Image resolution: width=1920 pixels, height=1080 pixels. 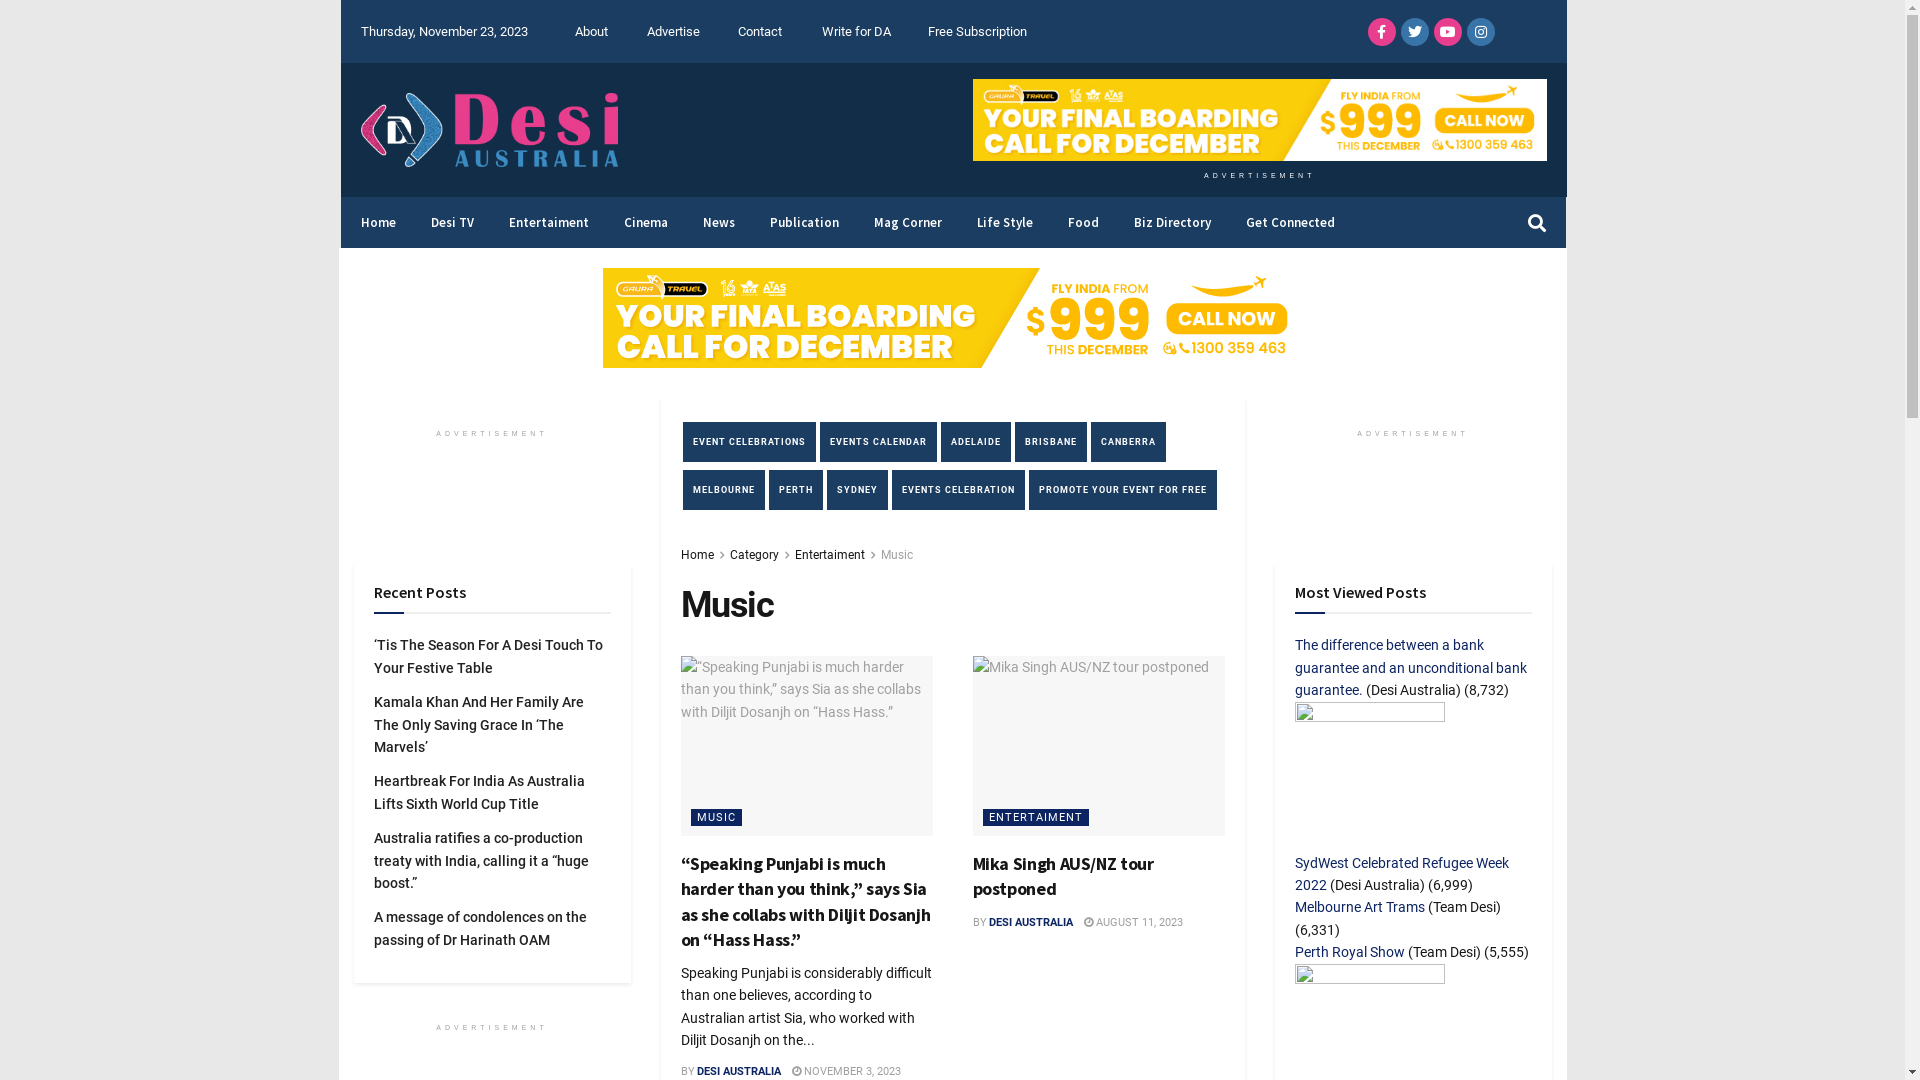 What do you see at coordinates (716, 818) in the screenshot?
I see `MUSIC` at bounding box center [716, 818].